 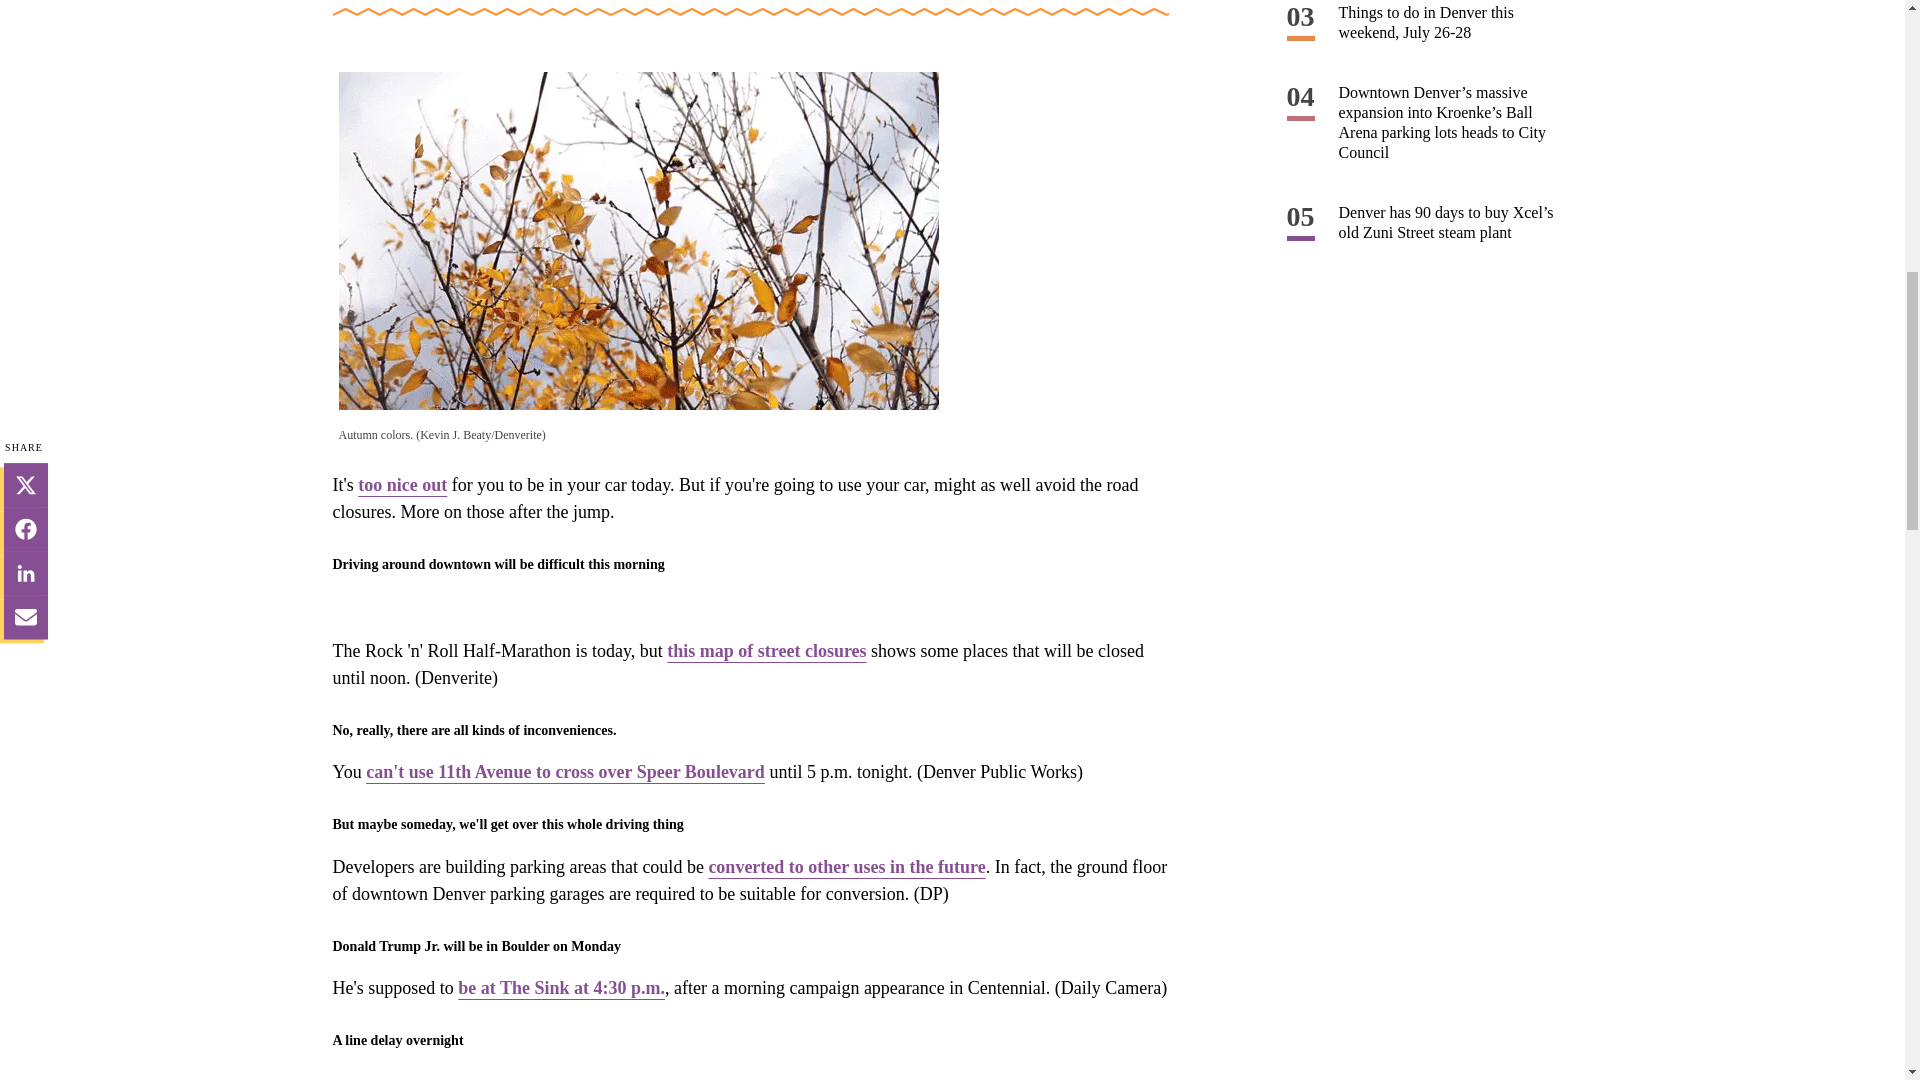 What do you see at coordinates (766, 650) in the screenshot?
I see `this map of street closures` at bounding box center [766, 650].